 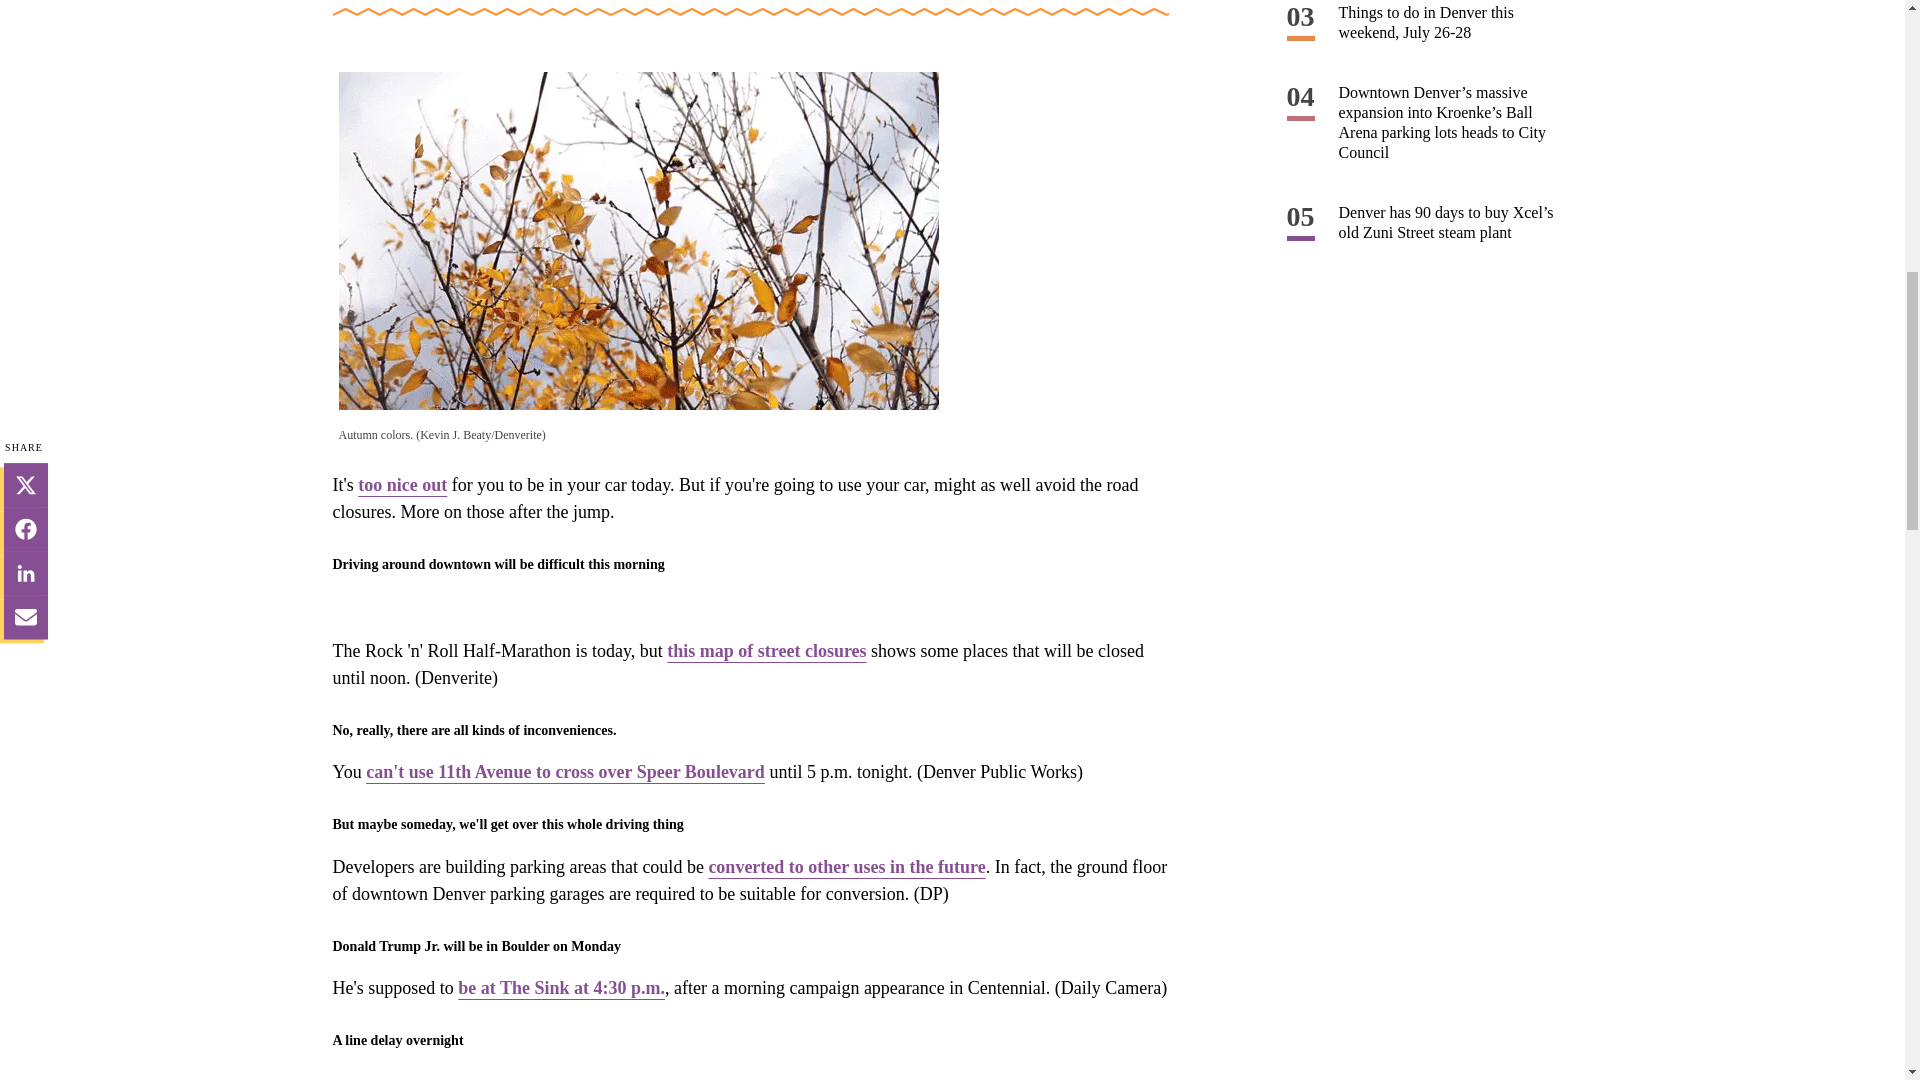 What do you see at coordinates (766, 650) in the screenshot?
I see `this map of street closures` at bounding box center [766, 650].